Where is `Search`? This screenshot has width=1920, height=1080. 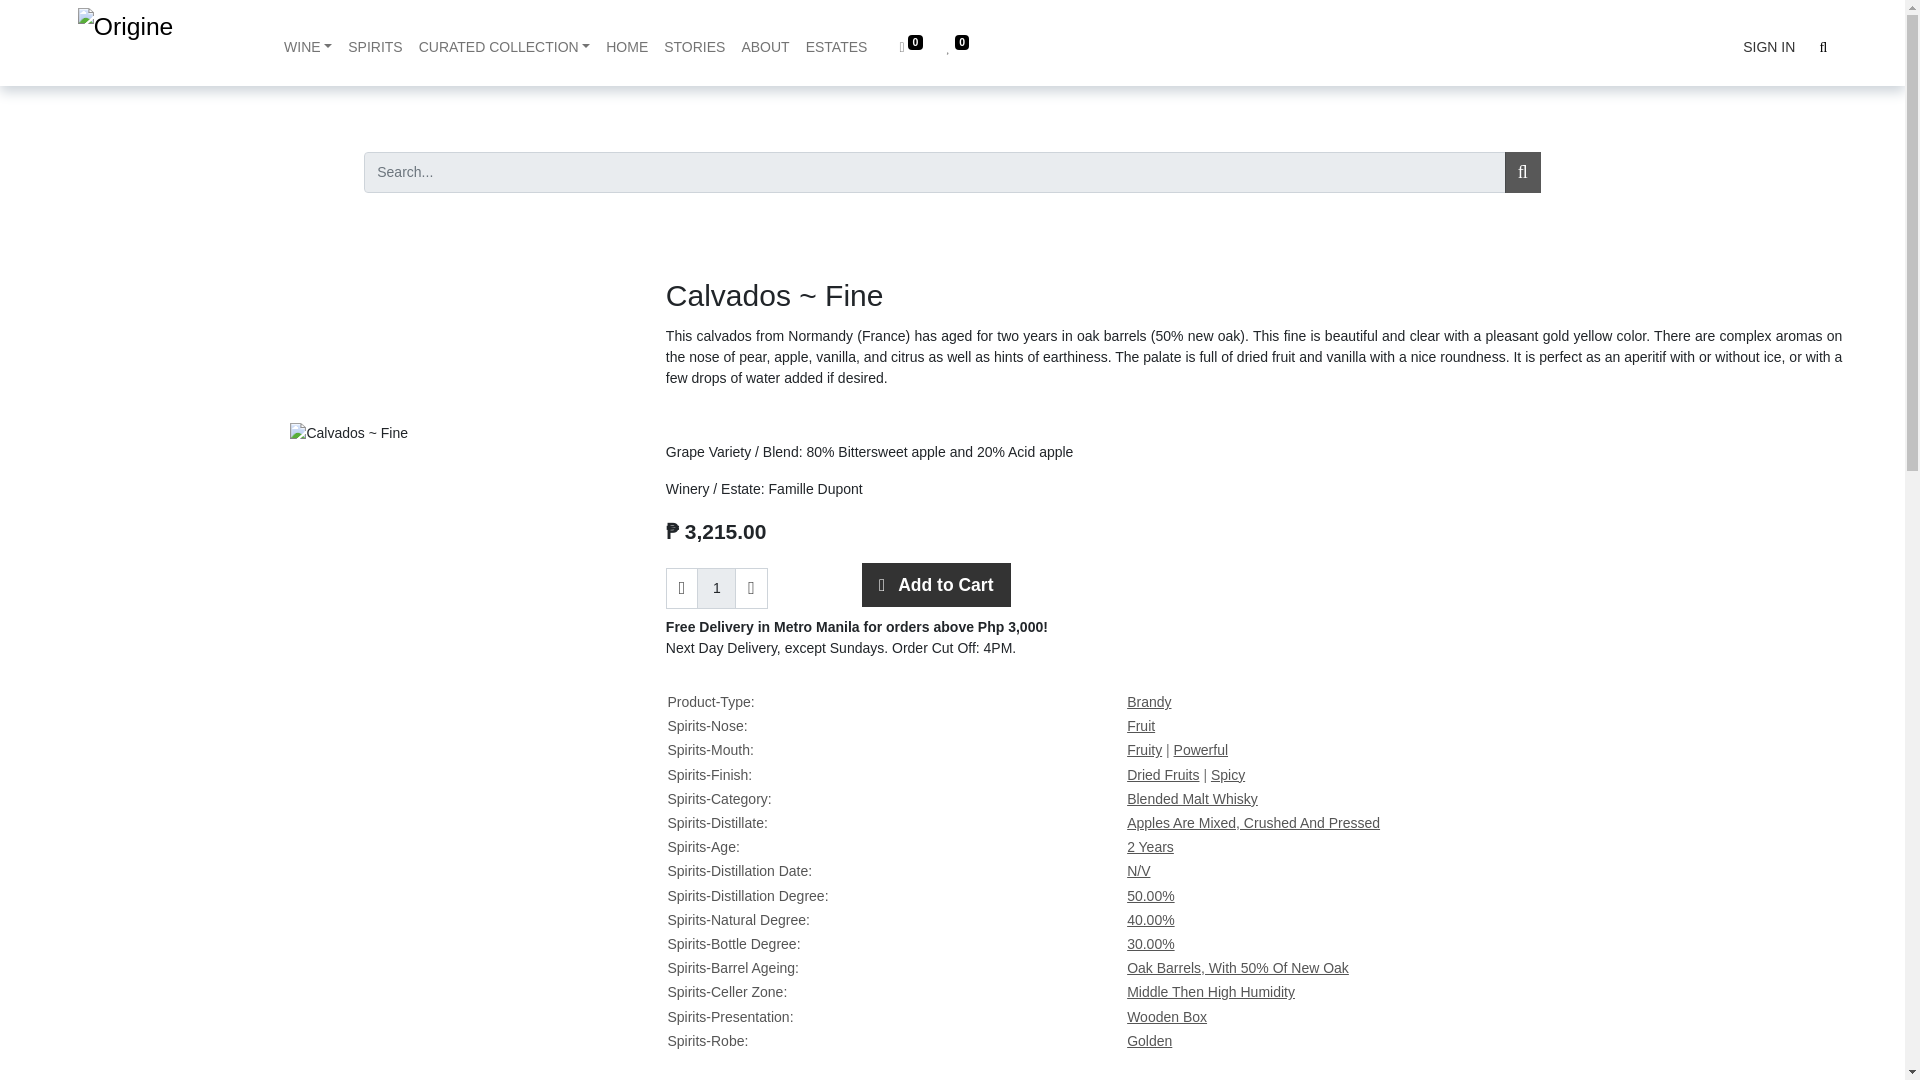 Search is located at coordinates (1523, 172).